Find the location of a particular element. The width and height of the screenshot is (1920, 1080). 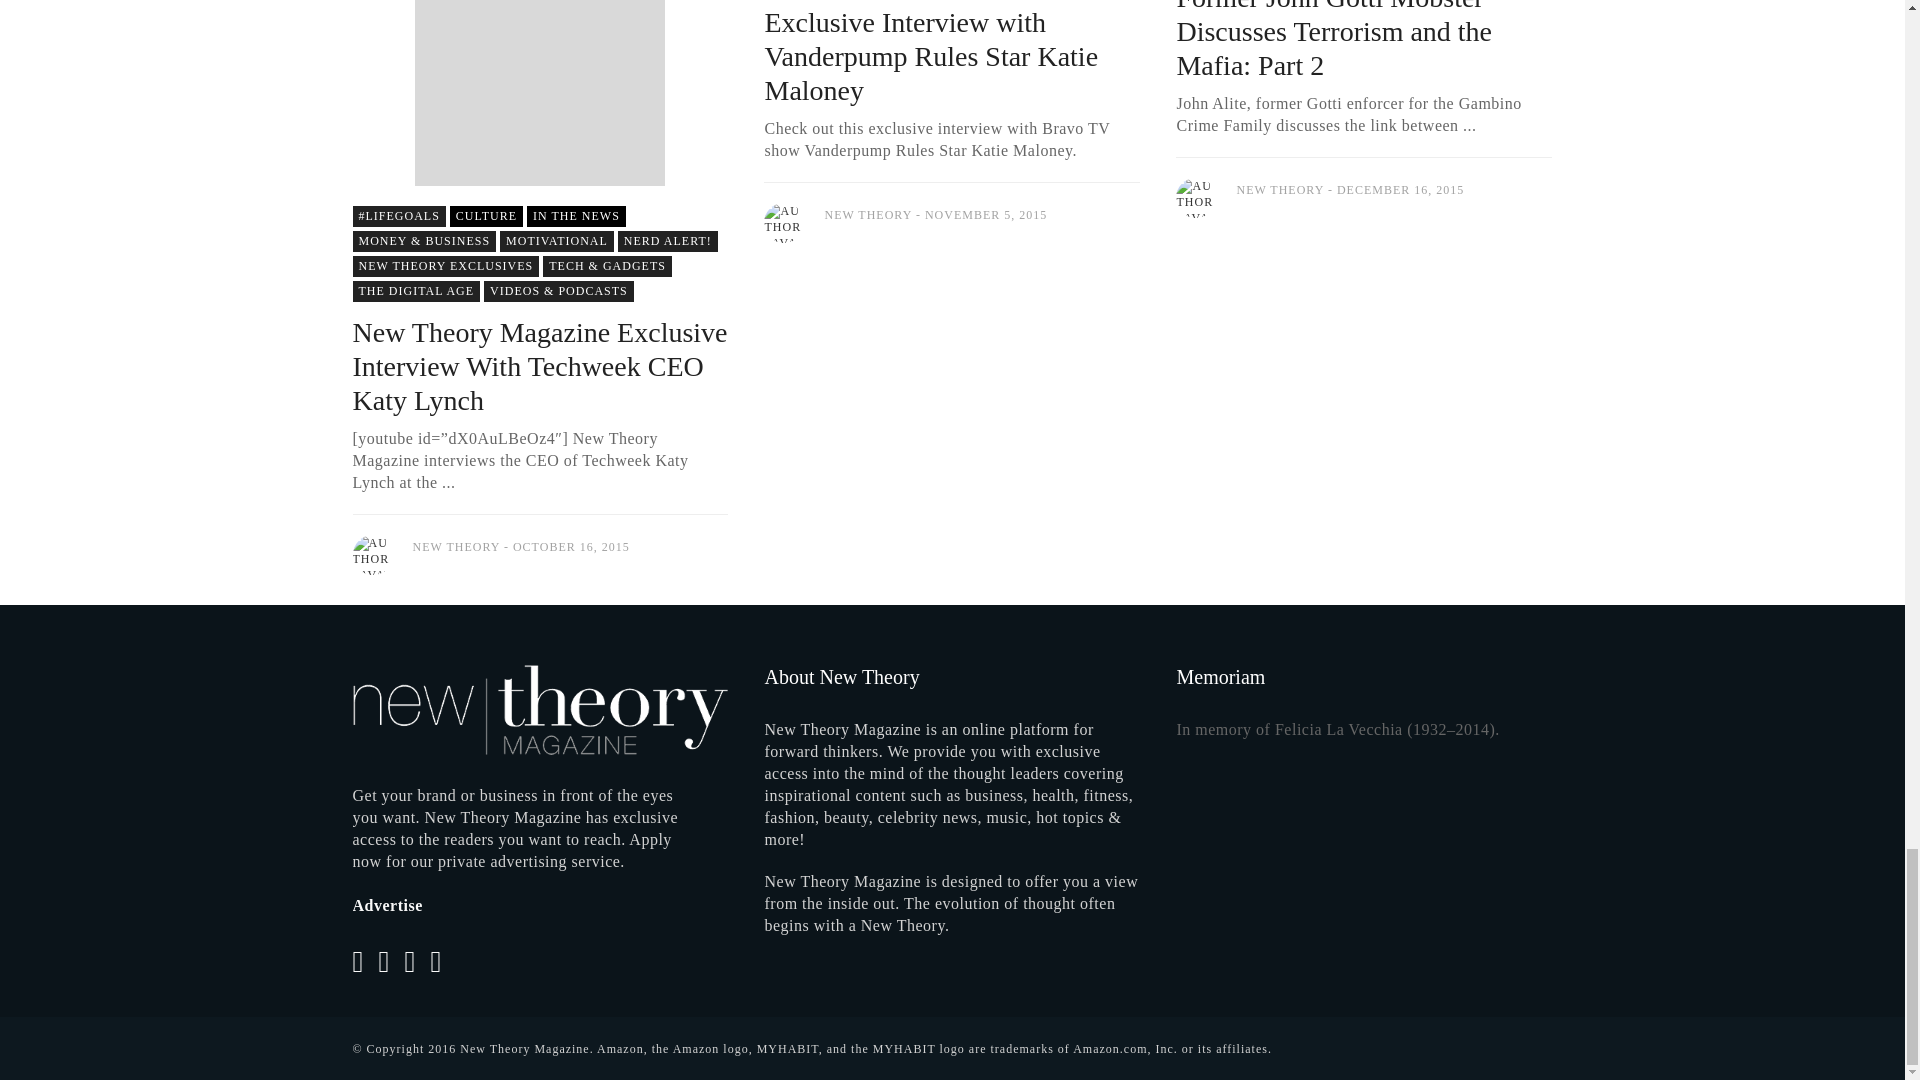

View all posts in 919 is located at coordinates (668, 241).